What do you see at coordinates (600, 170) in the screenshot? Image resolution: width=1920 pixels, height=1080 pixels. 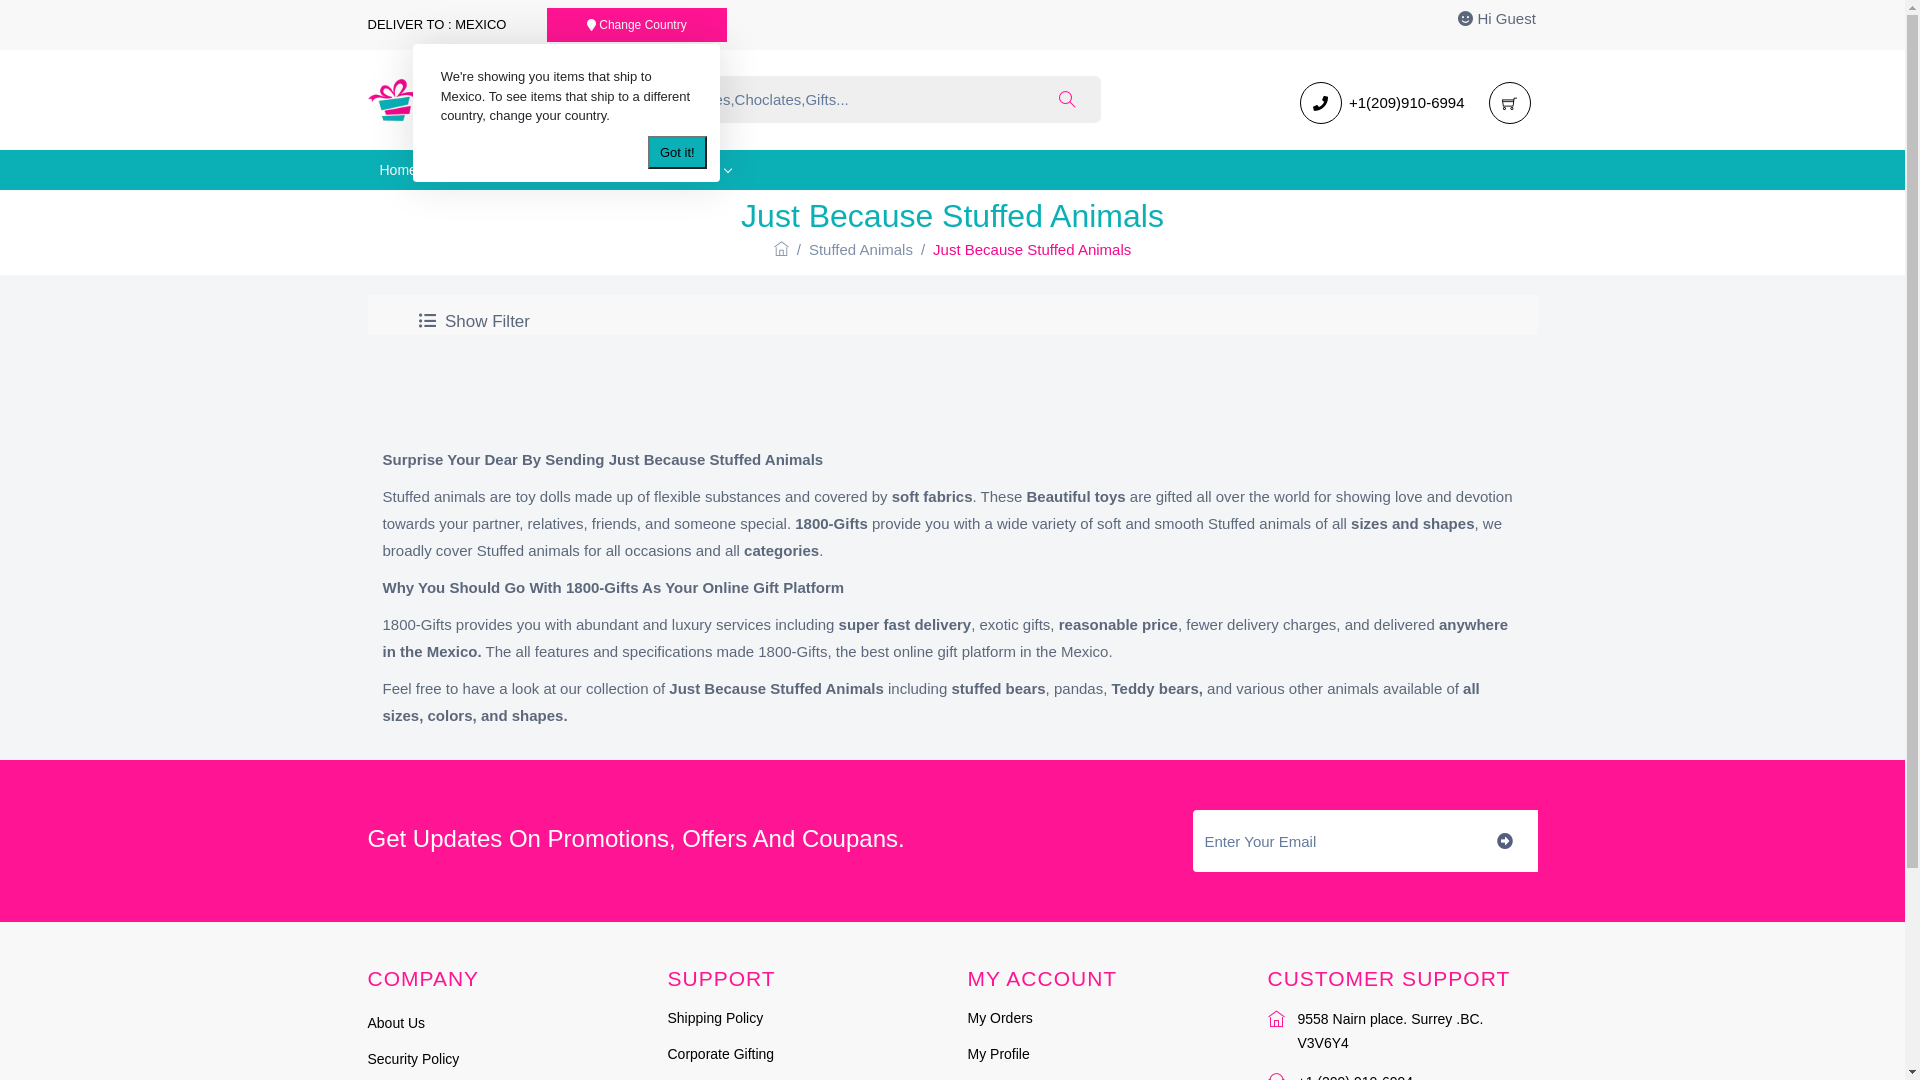 I see `Occassion` at bounding box center [600, 170].